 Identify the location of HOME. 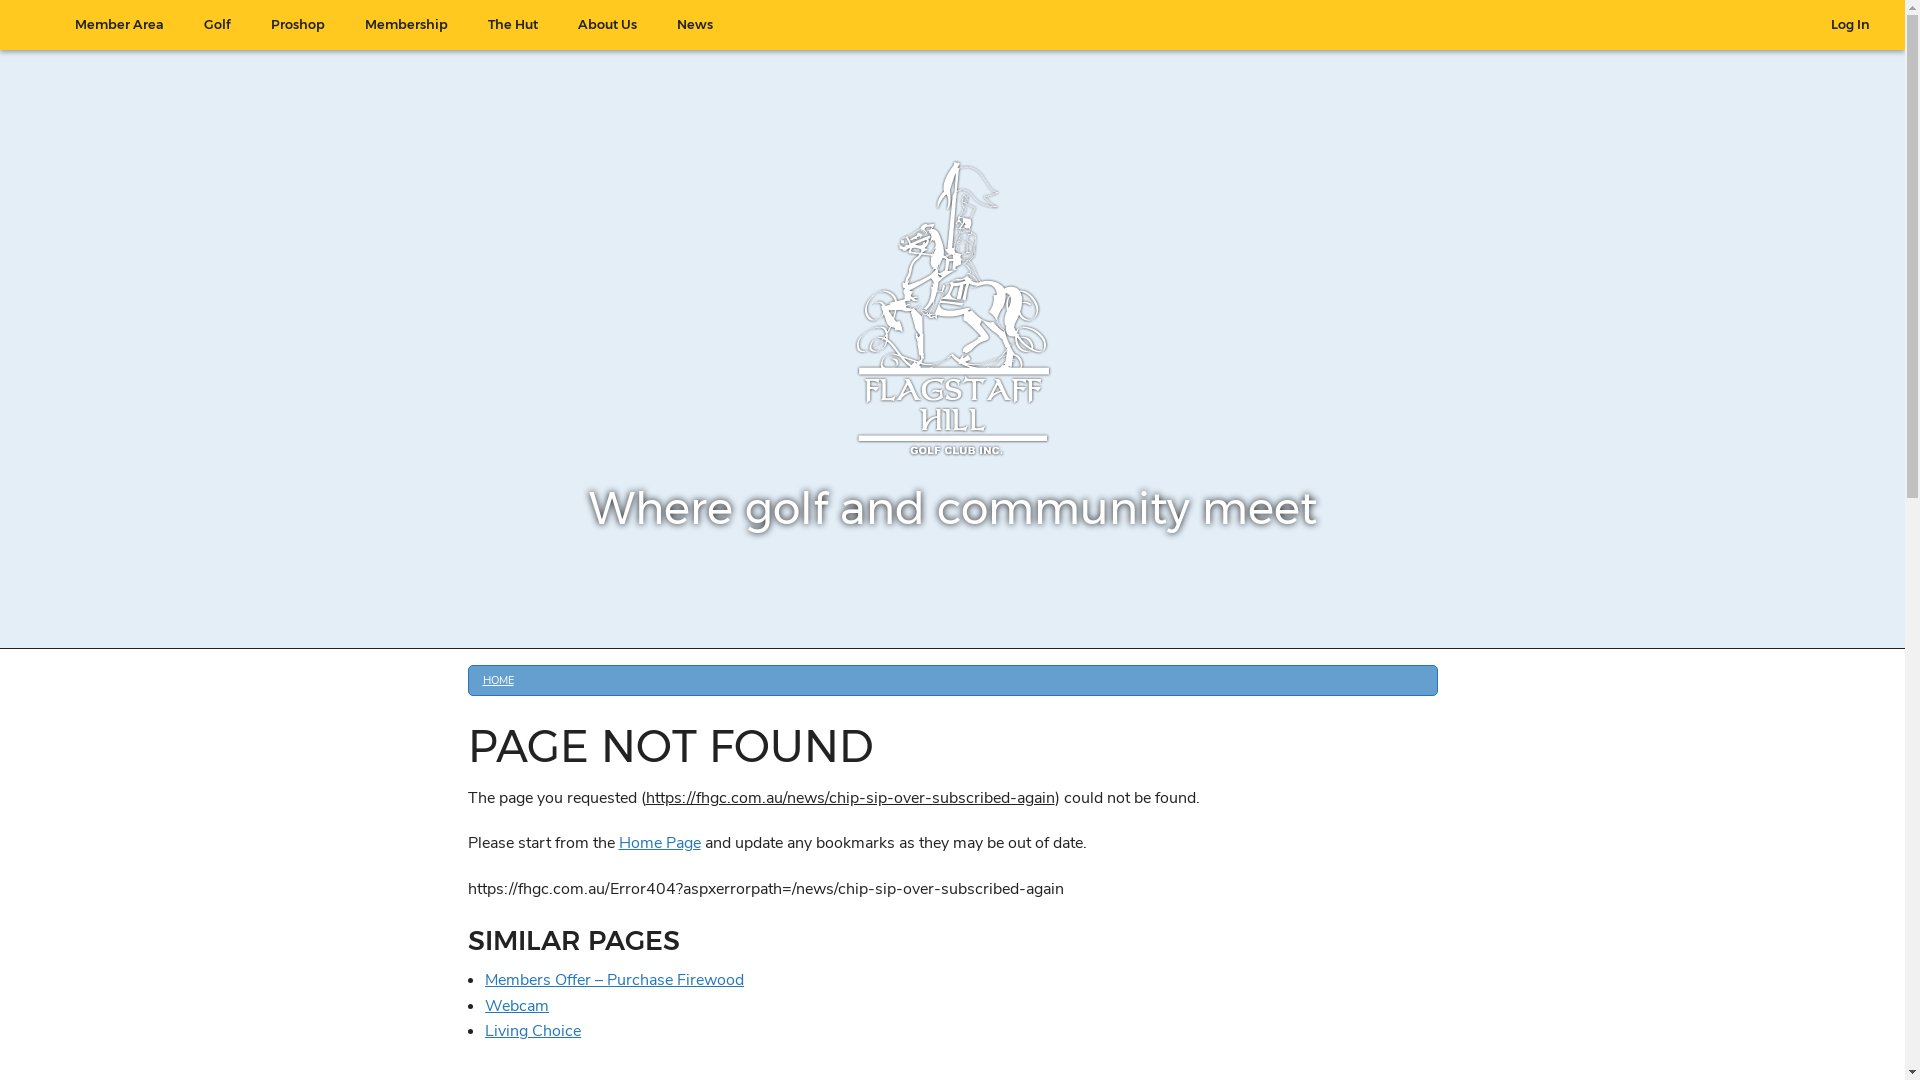
(498, 680).